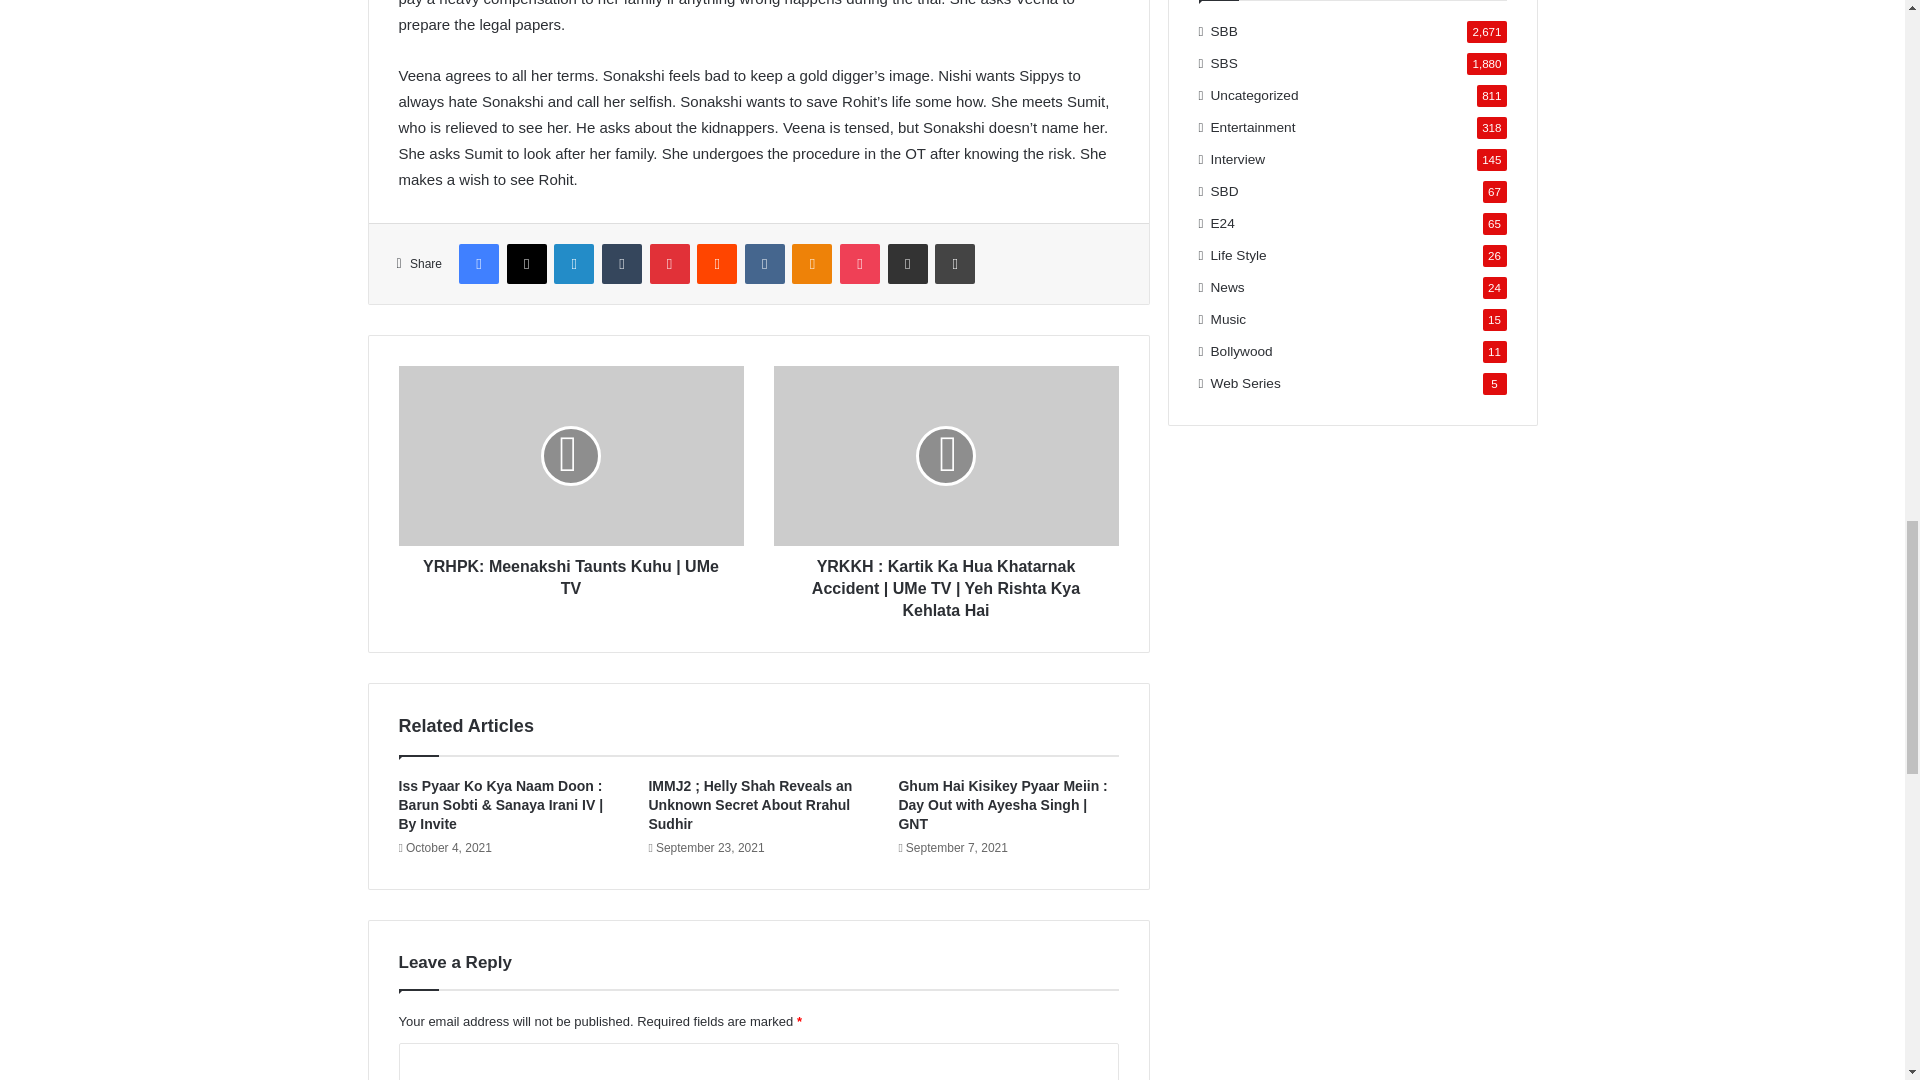  Describe the element at coordinates (860, 264) in the screenshot. I see `Pocket` at that location.